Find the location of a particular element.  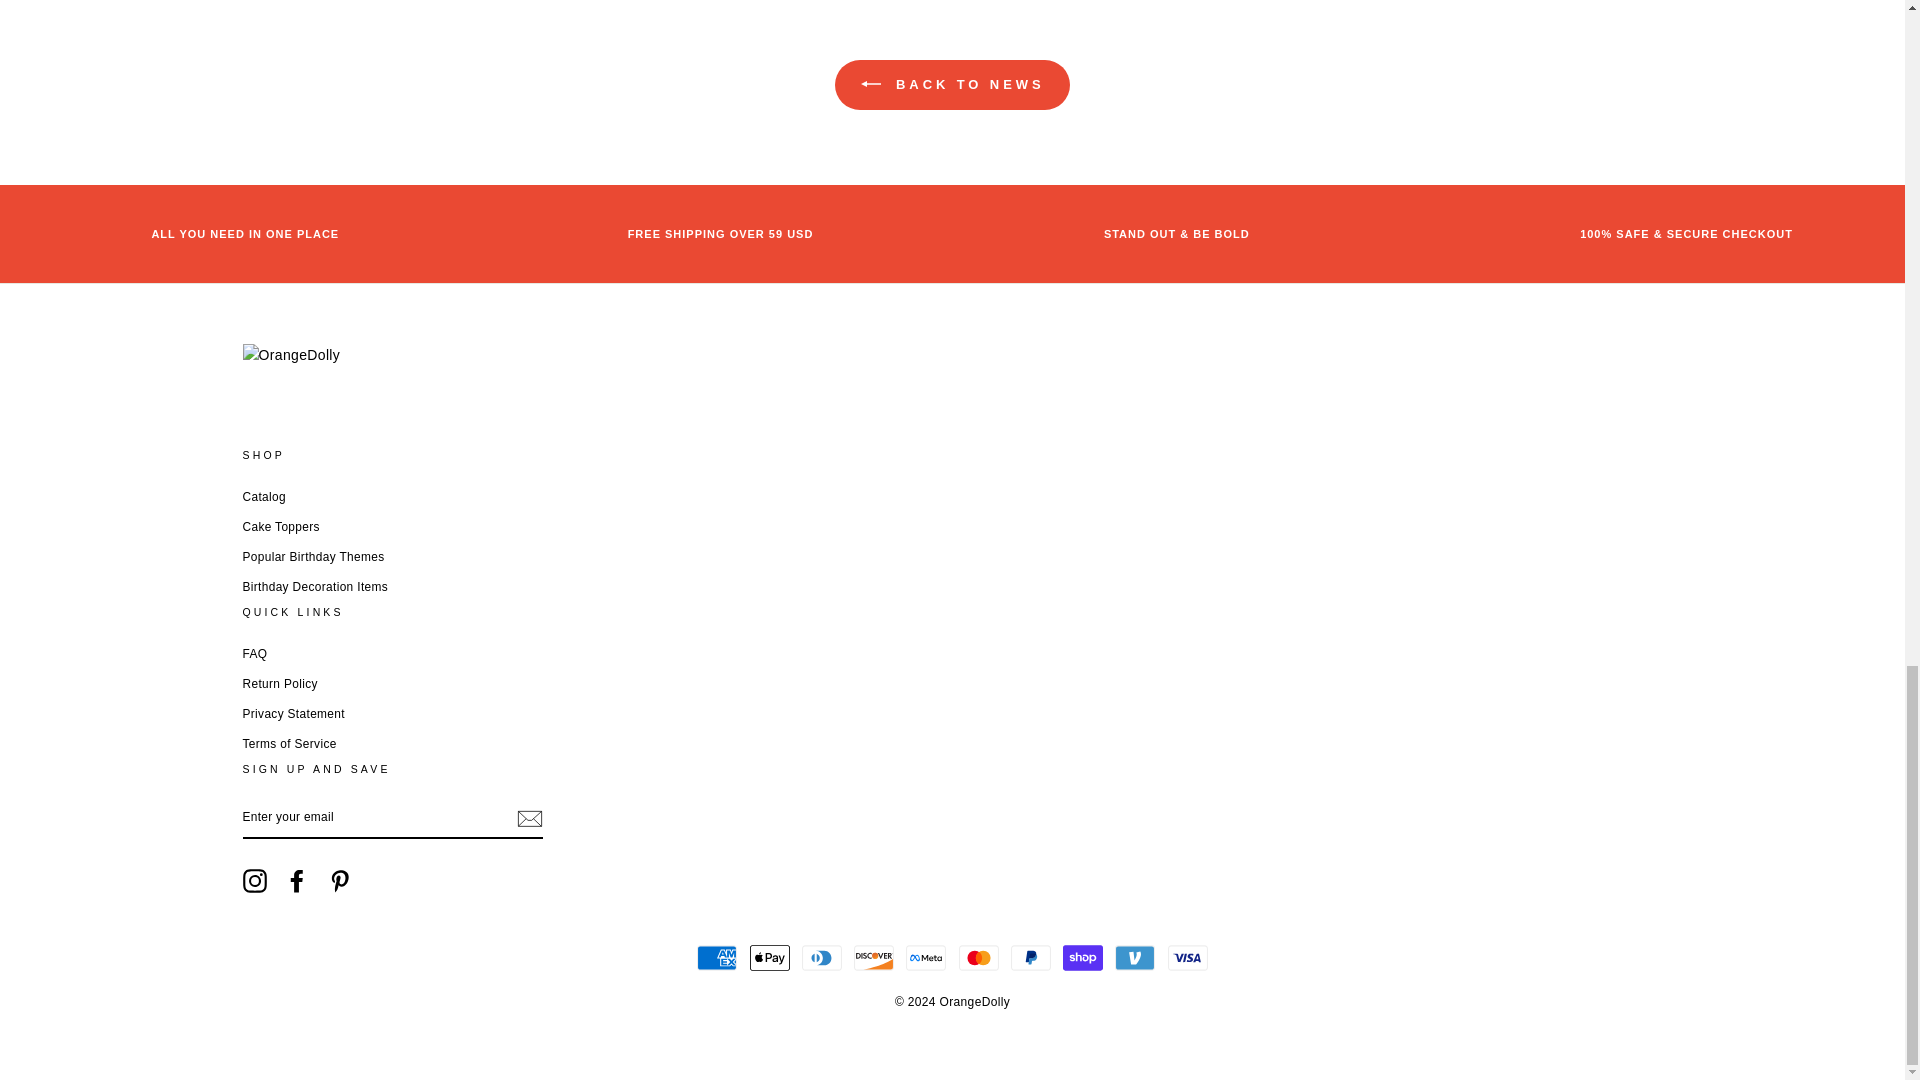

OrangeDolly on Instagram is located at coordinates (254, 881).